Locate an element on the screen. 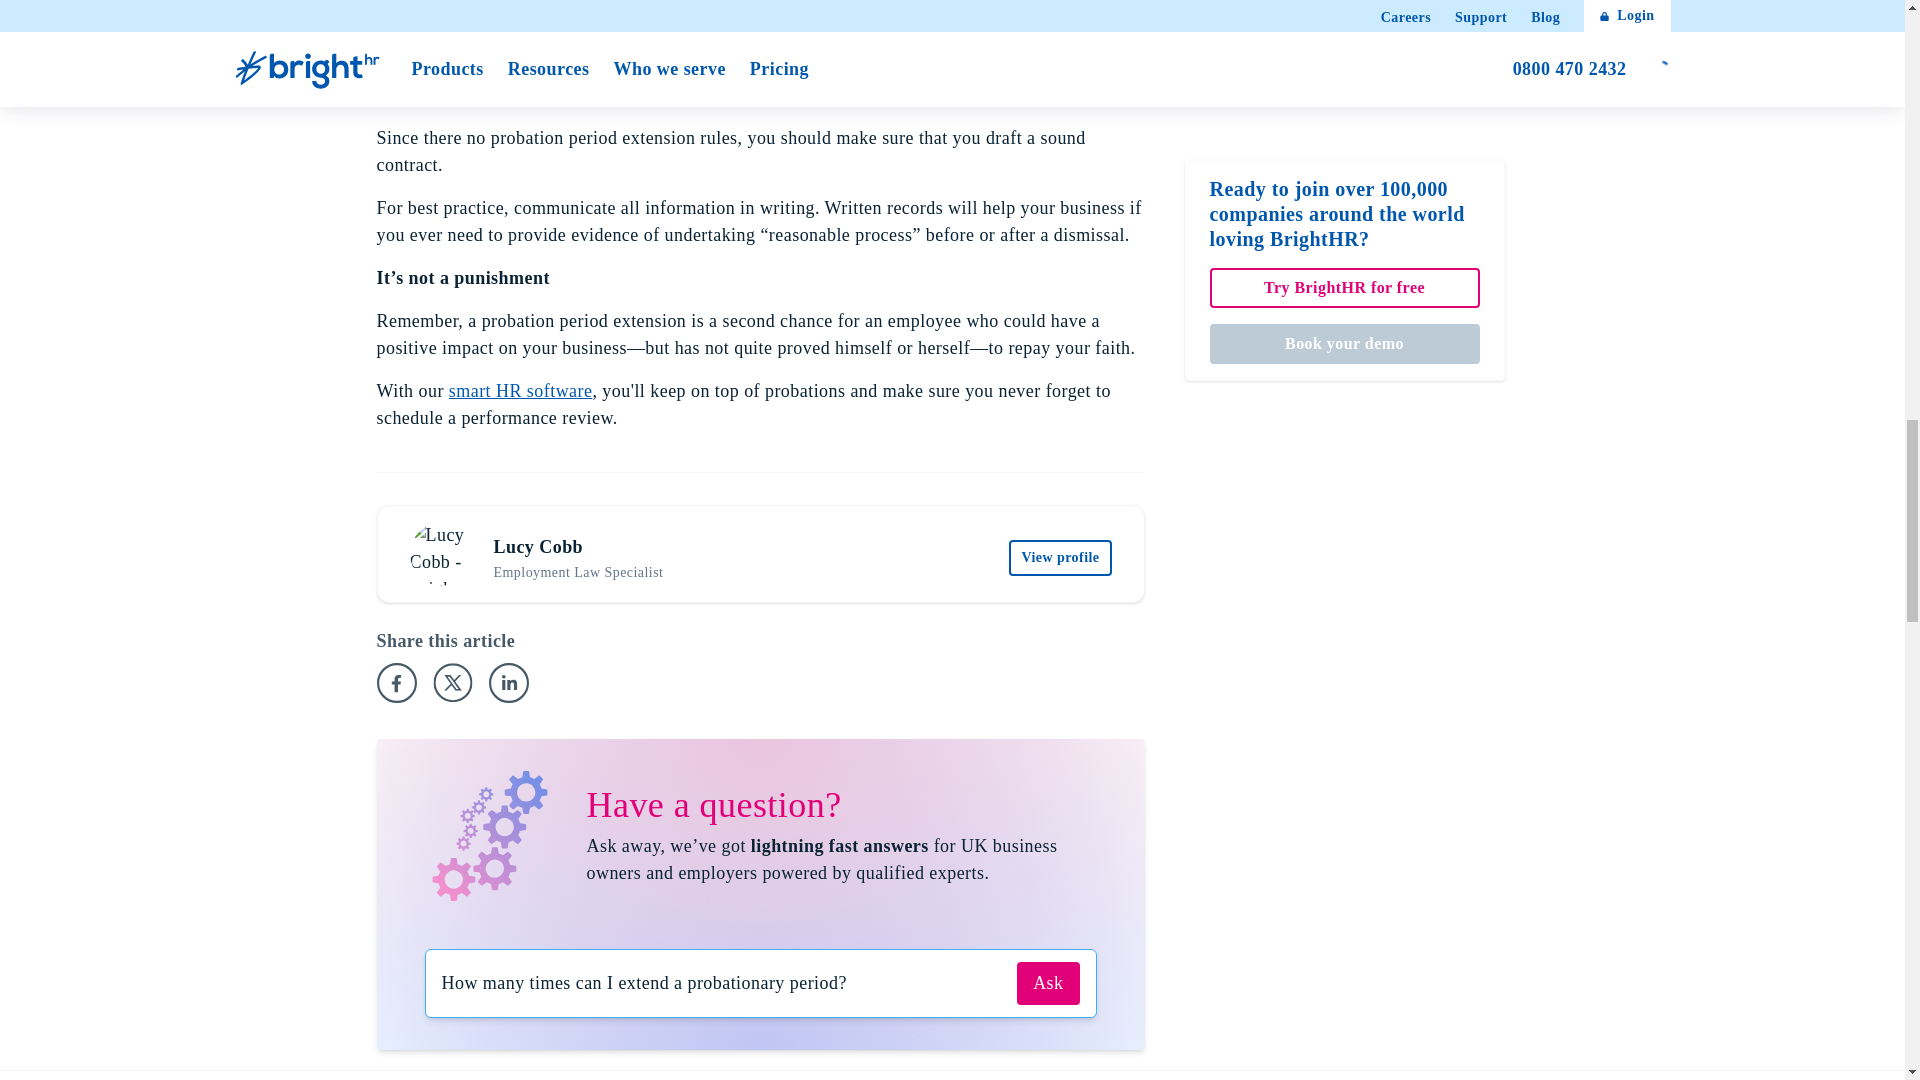 Image resolution: width=1920 pixels, height=1080 pixels. Lucy Cobb - Bright HR Expert is located at coordinates (442, 554).